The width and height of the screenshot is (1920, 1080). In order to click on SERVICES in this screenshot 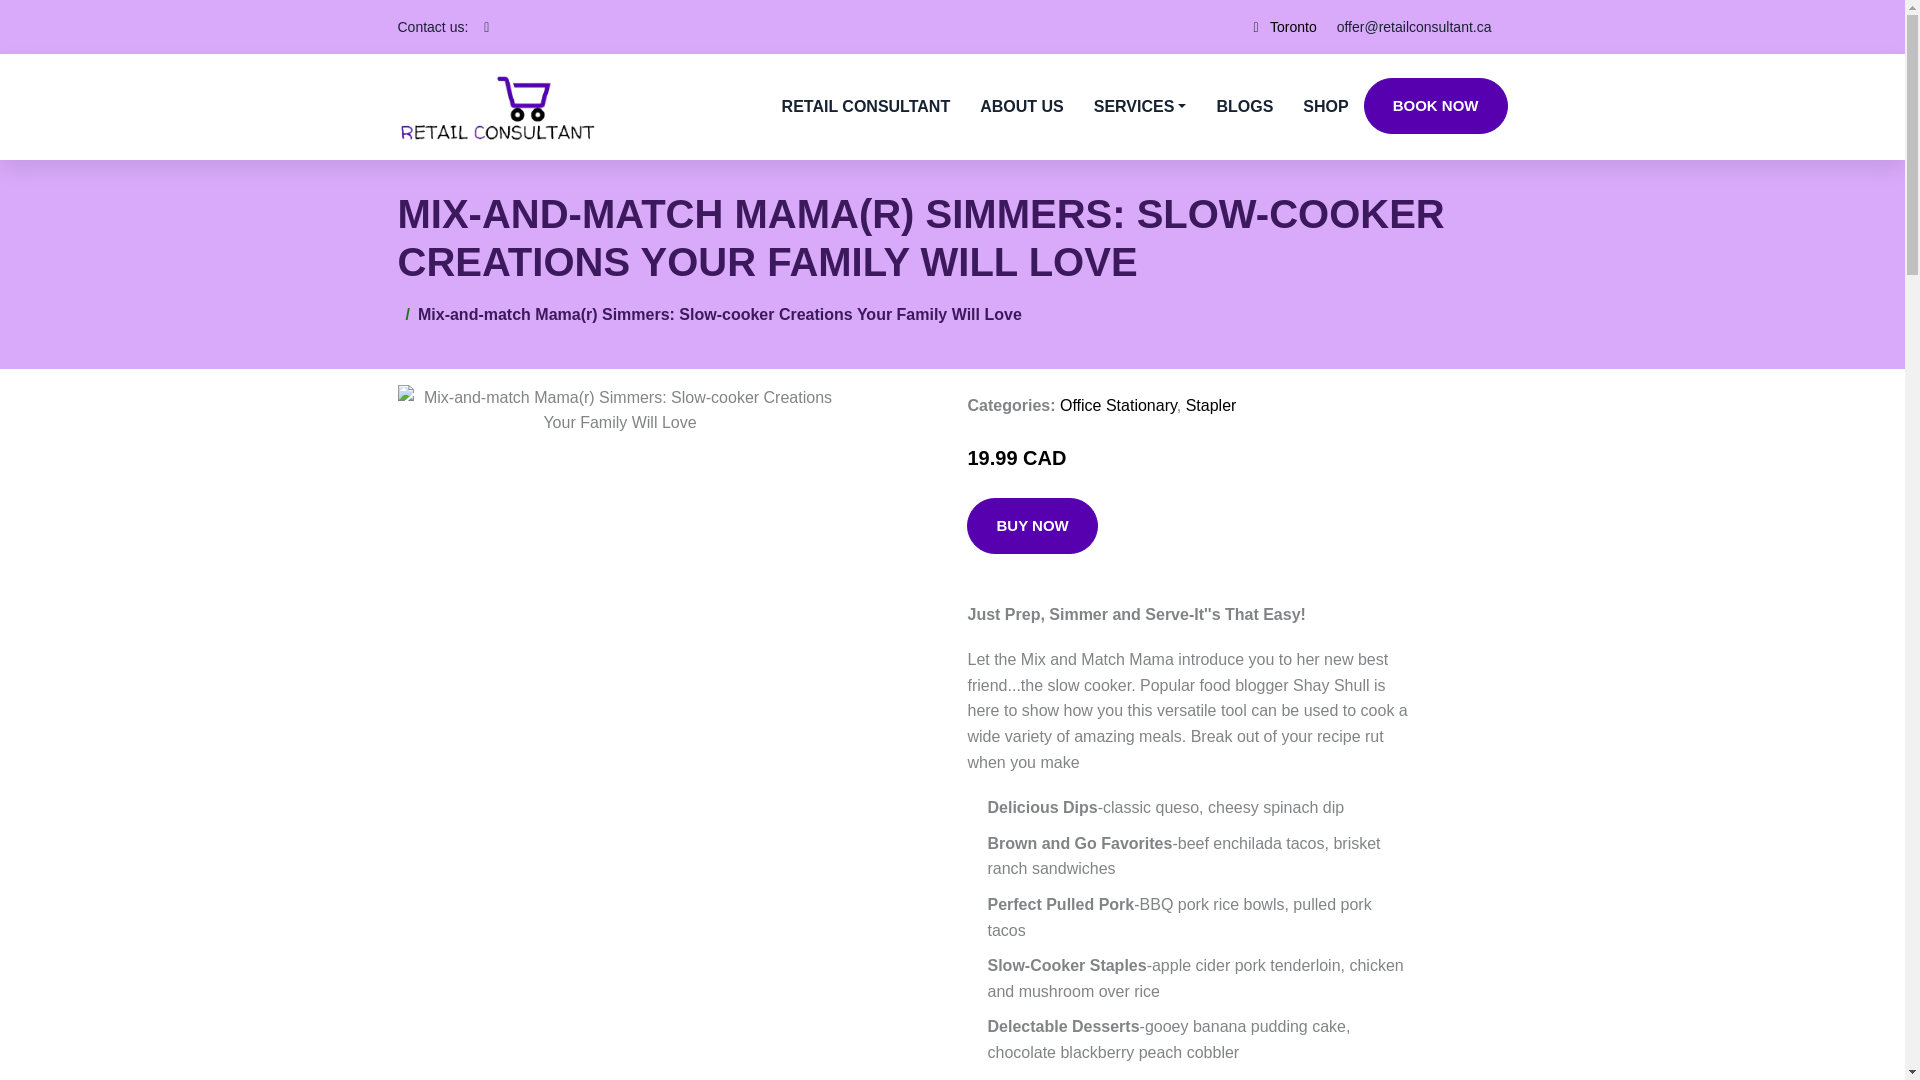, I will do `click(1140, 106)`.